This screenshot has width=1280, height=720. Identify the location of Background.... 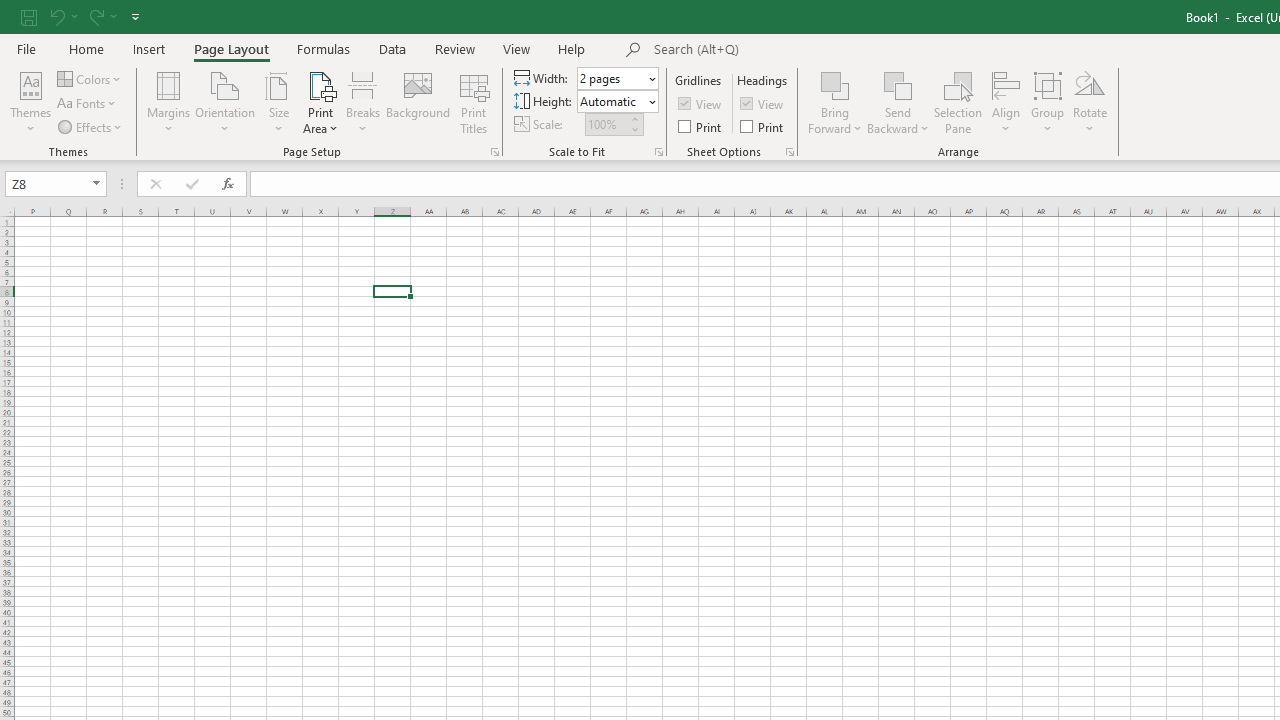
(418, 102).